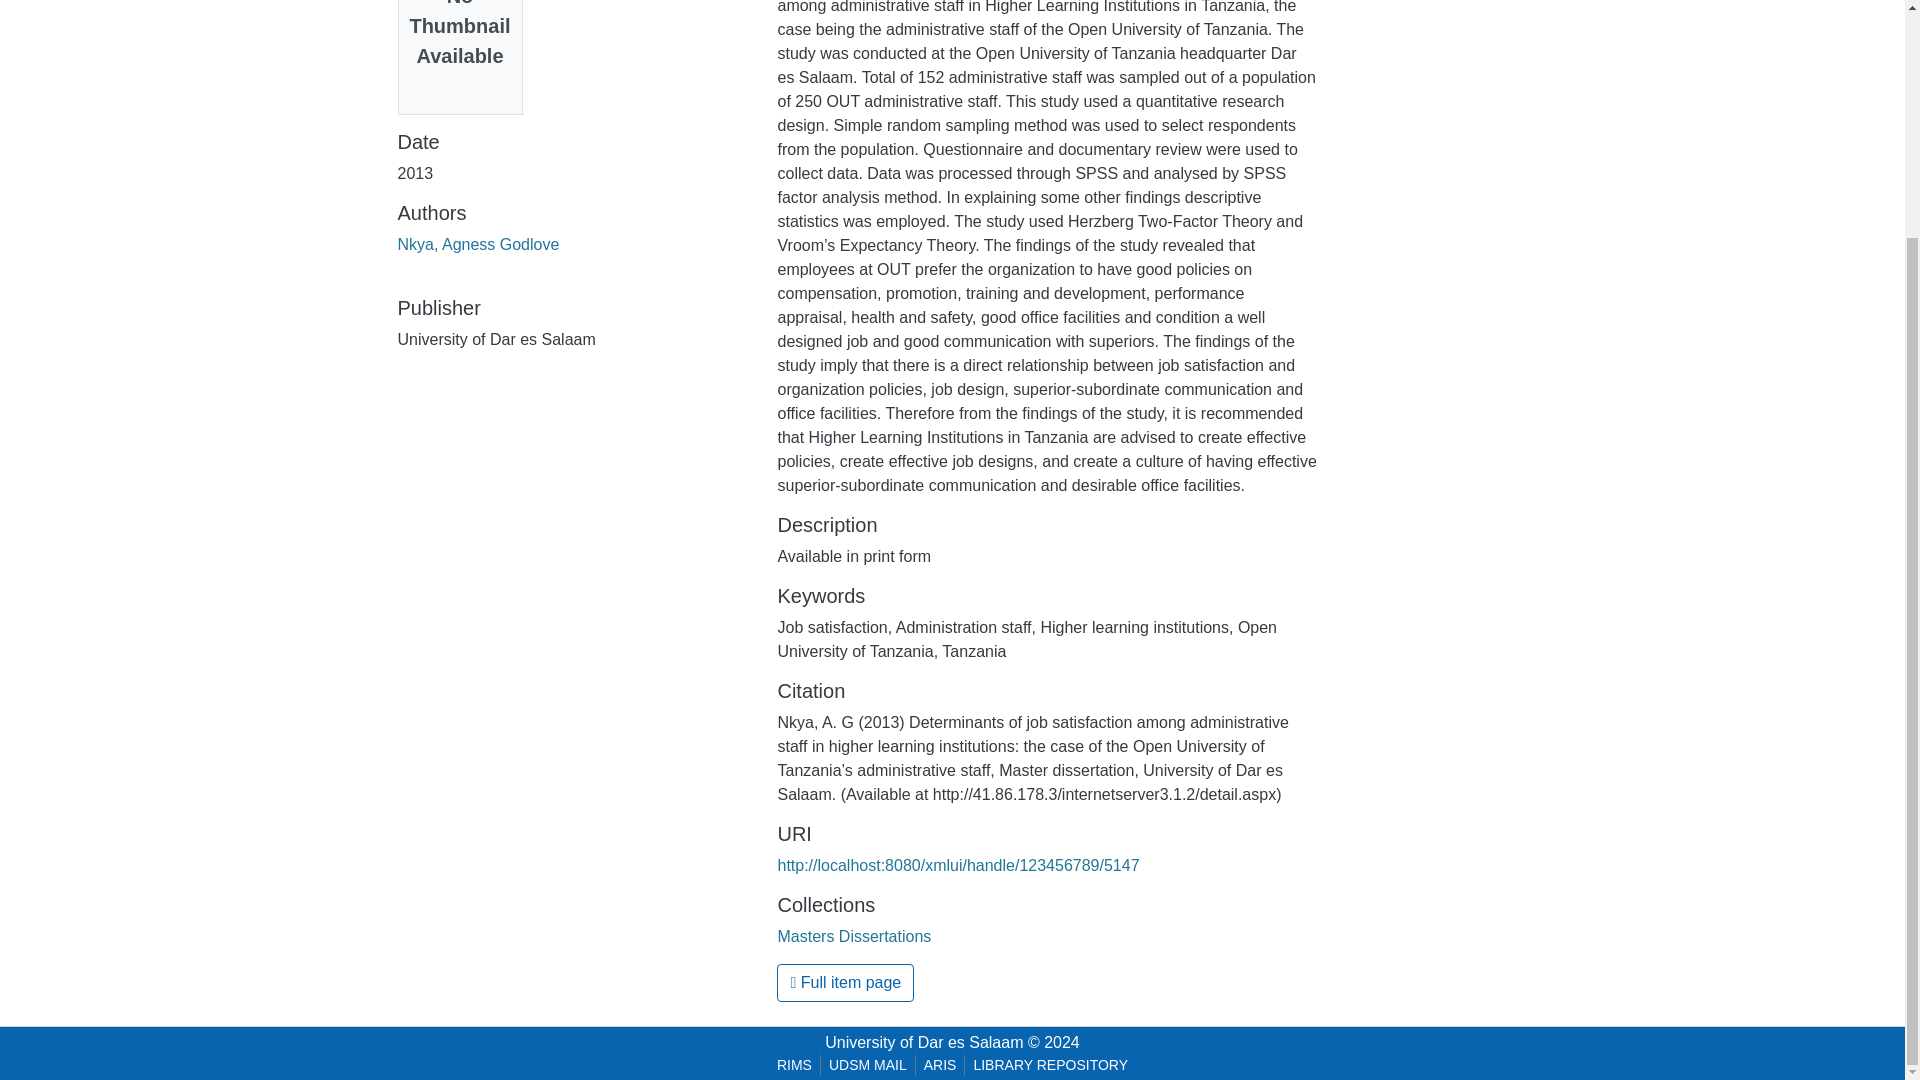 Image resolution: width=1920 pixels, height=1080 pixels. What do you see at coordinates (845, 983) in the screenshot?
I see `Full item page` at bounding box center [845, 983].